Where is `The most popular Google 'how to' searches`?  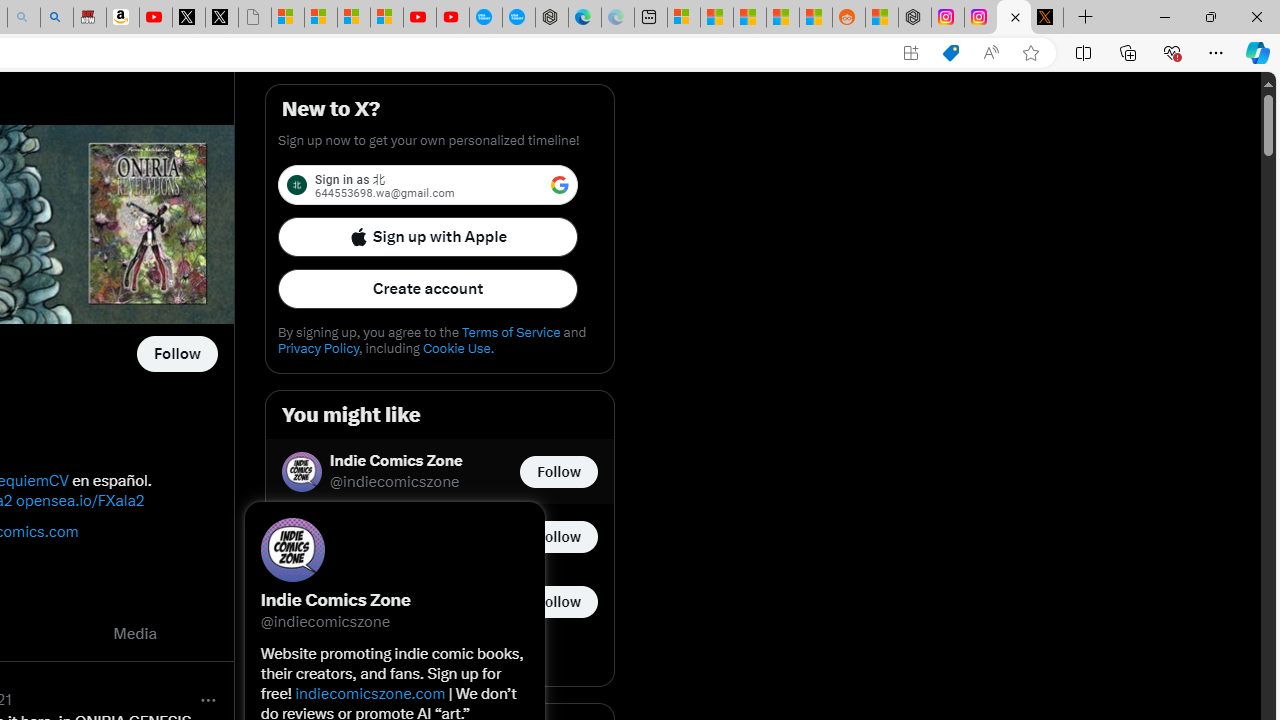
The most popular Google 'how to' searches is located at coordinates (519, 18).